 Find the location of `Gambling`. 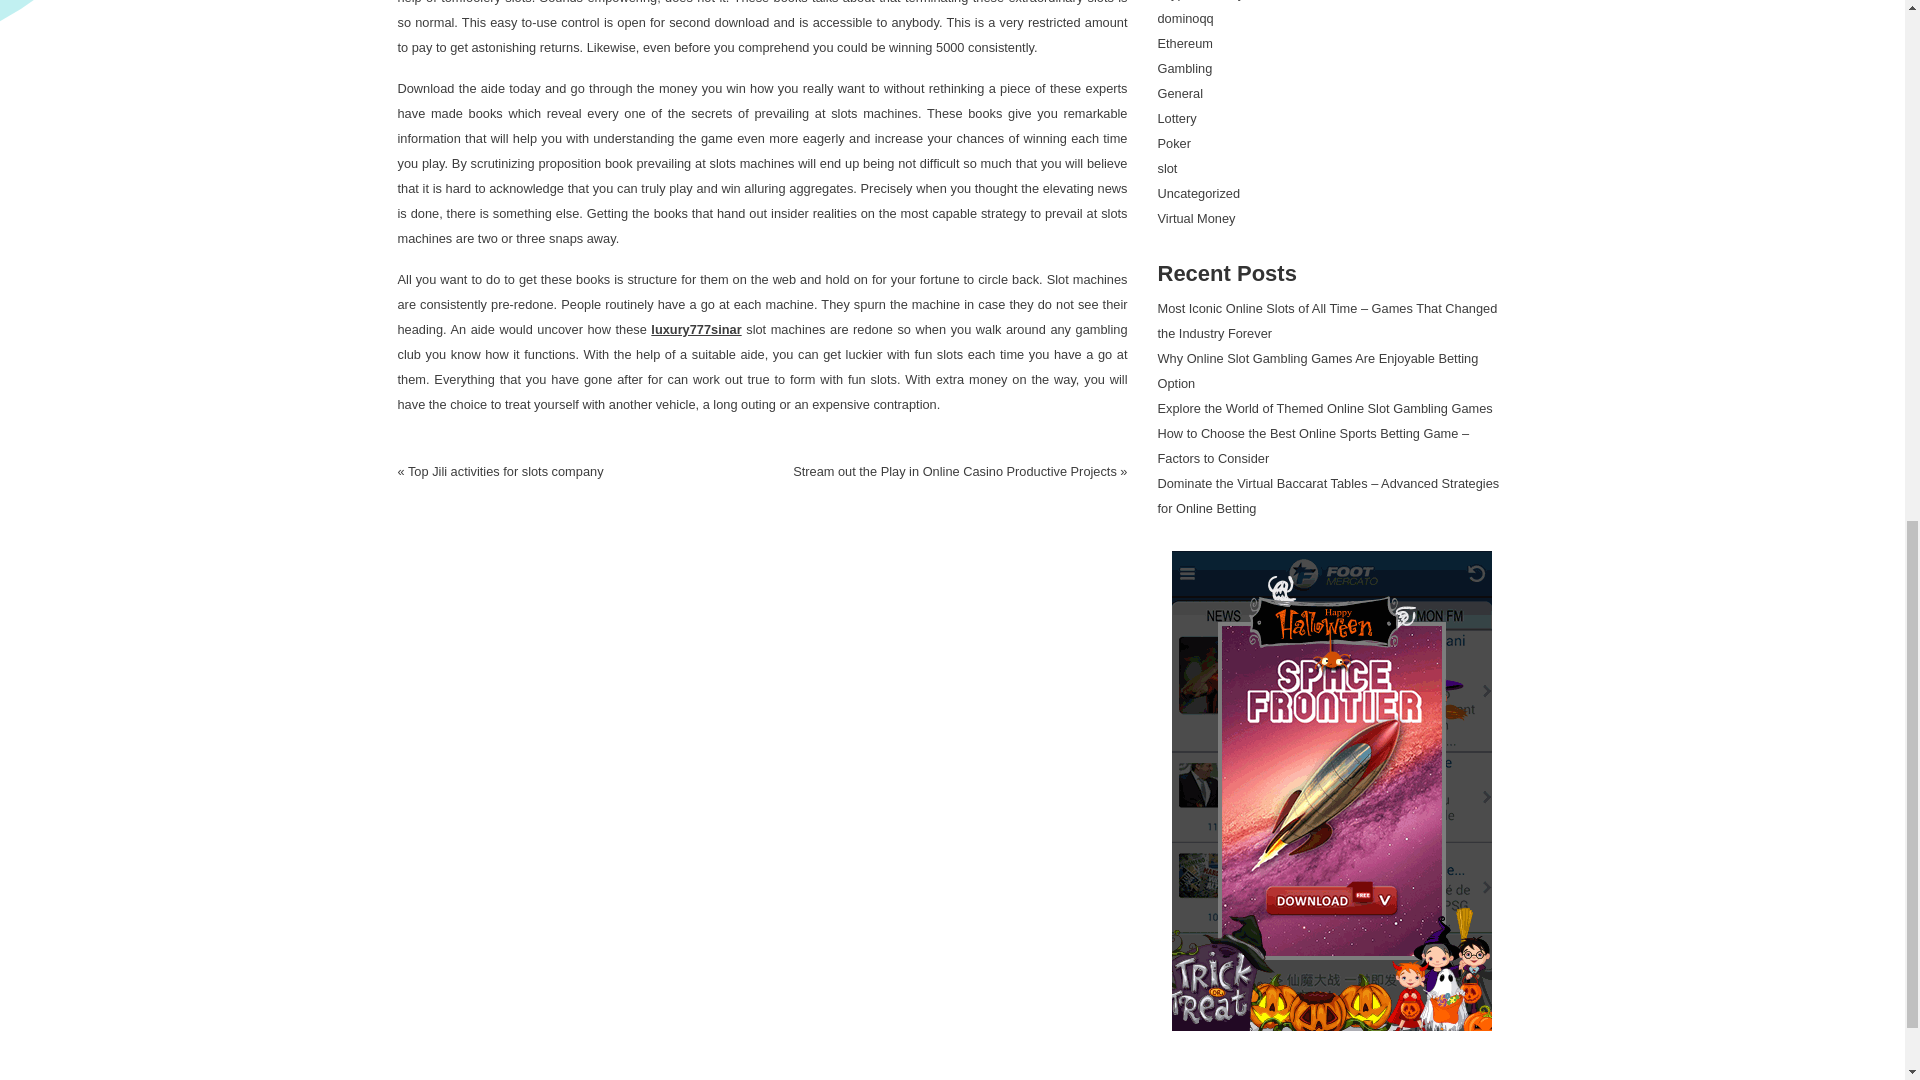

Gambling is located at coordinates (1185, 68).